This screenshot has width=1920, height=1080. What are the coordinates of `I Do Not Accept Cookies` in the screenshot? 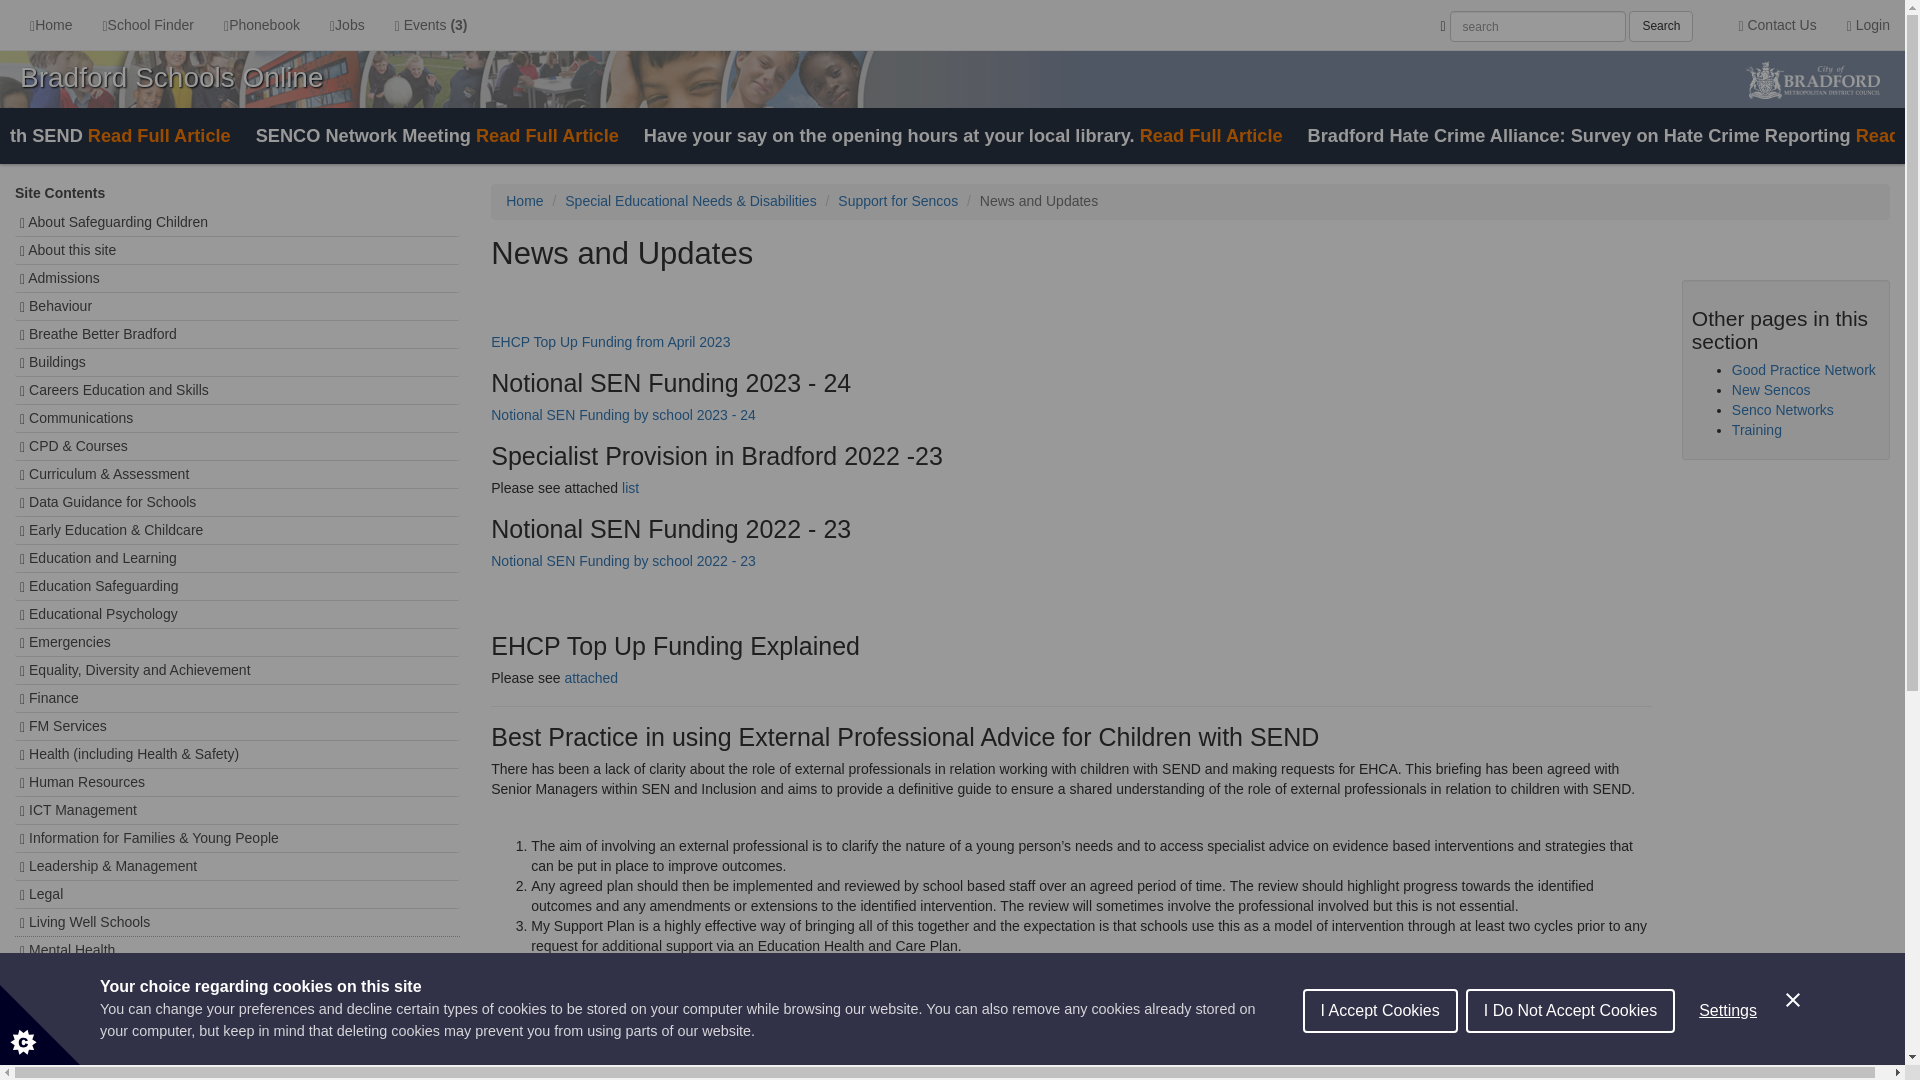 It's located at (1570, 1043).